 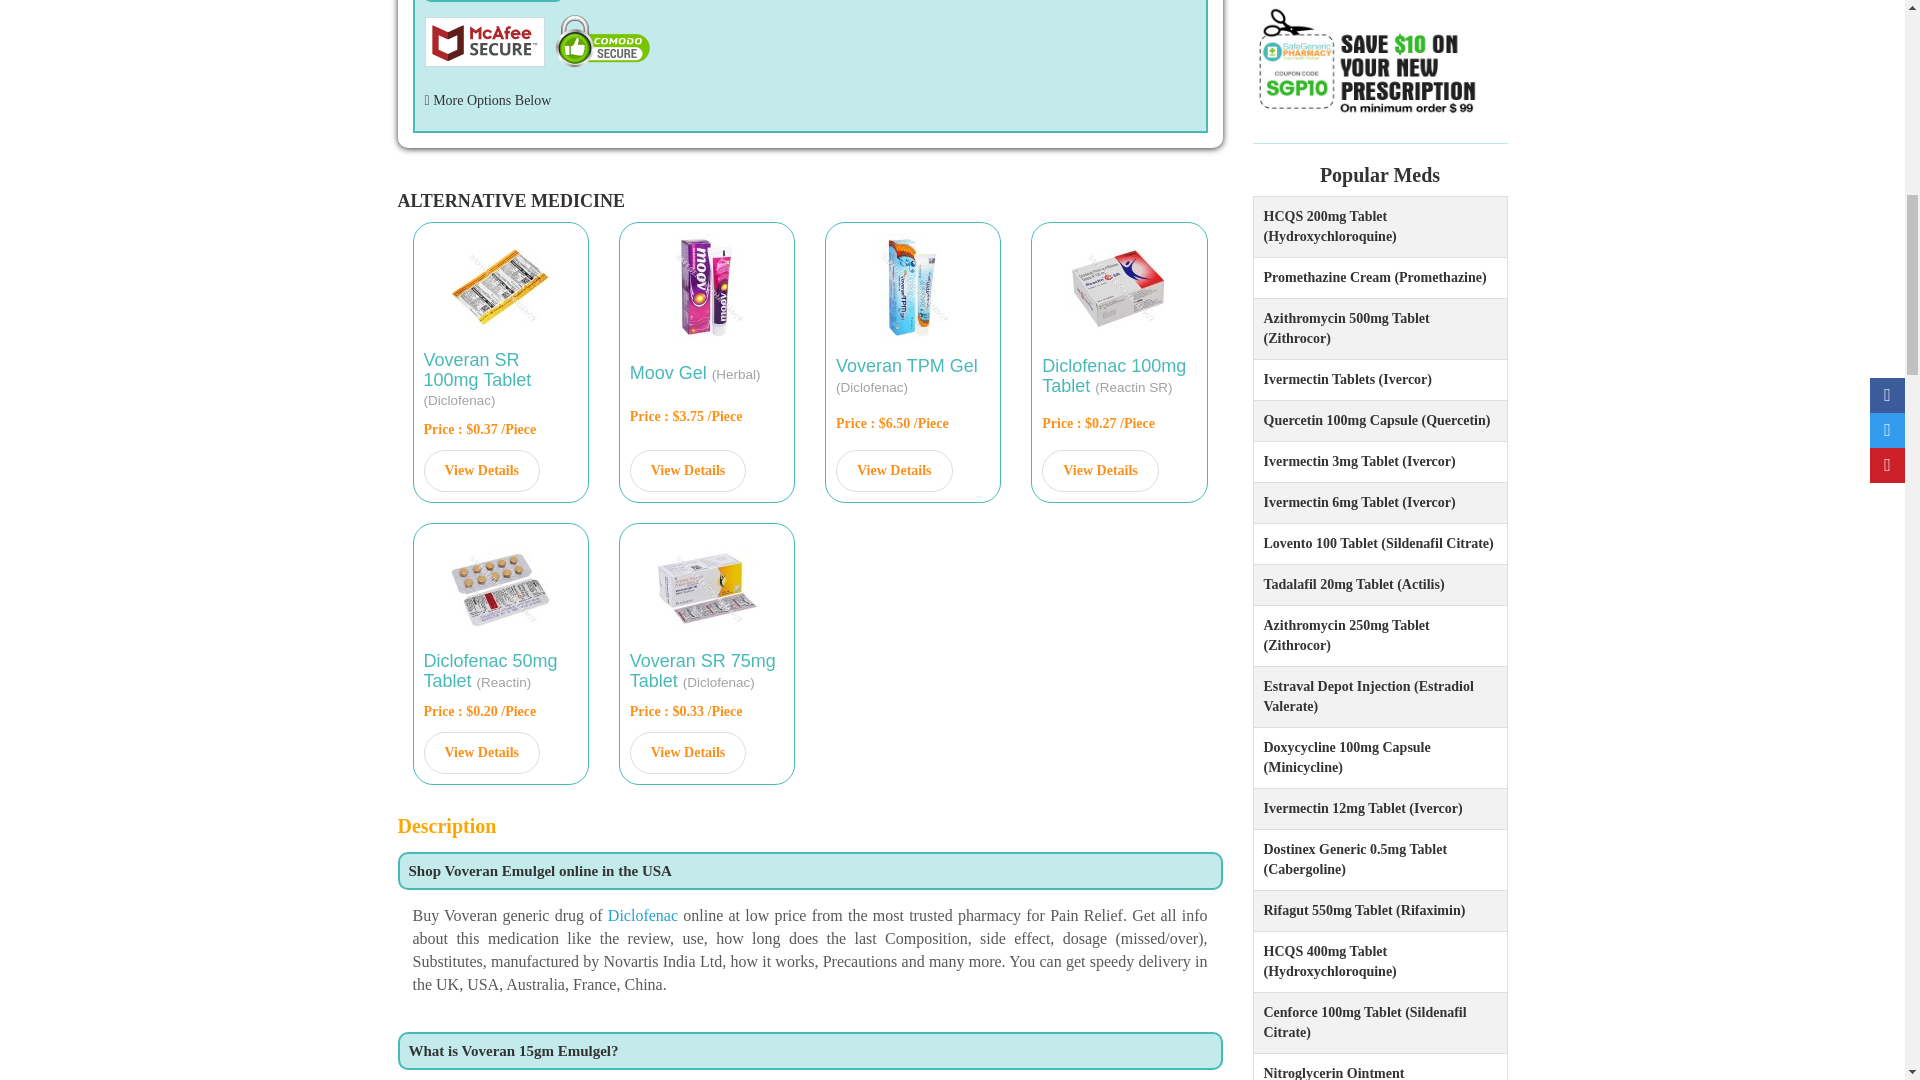 What do you see at coordinates (706, 587) in the screenshot?
I see `Voveran SR 75mg Tablet` at bounding box center [706, 587].